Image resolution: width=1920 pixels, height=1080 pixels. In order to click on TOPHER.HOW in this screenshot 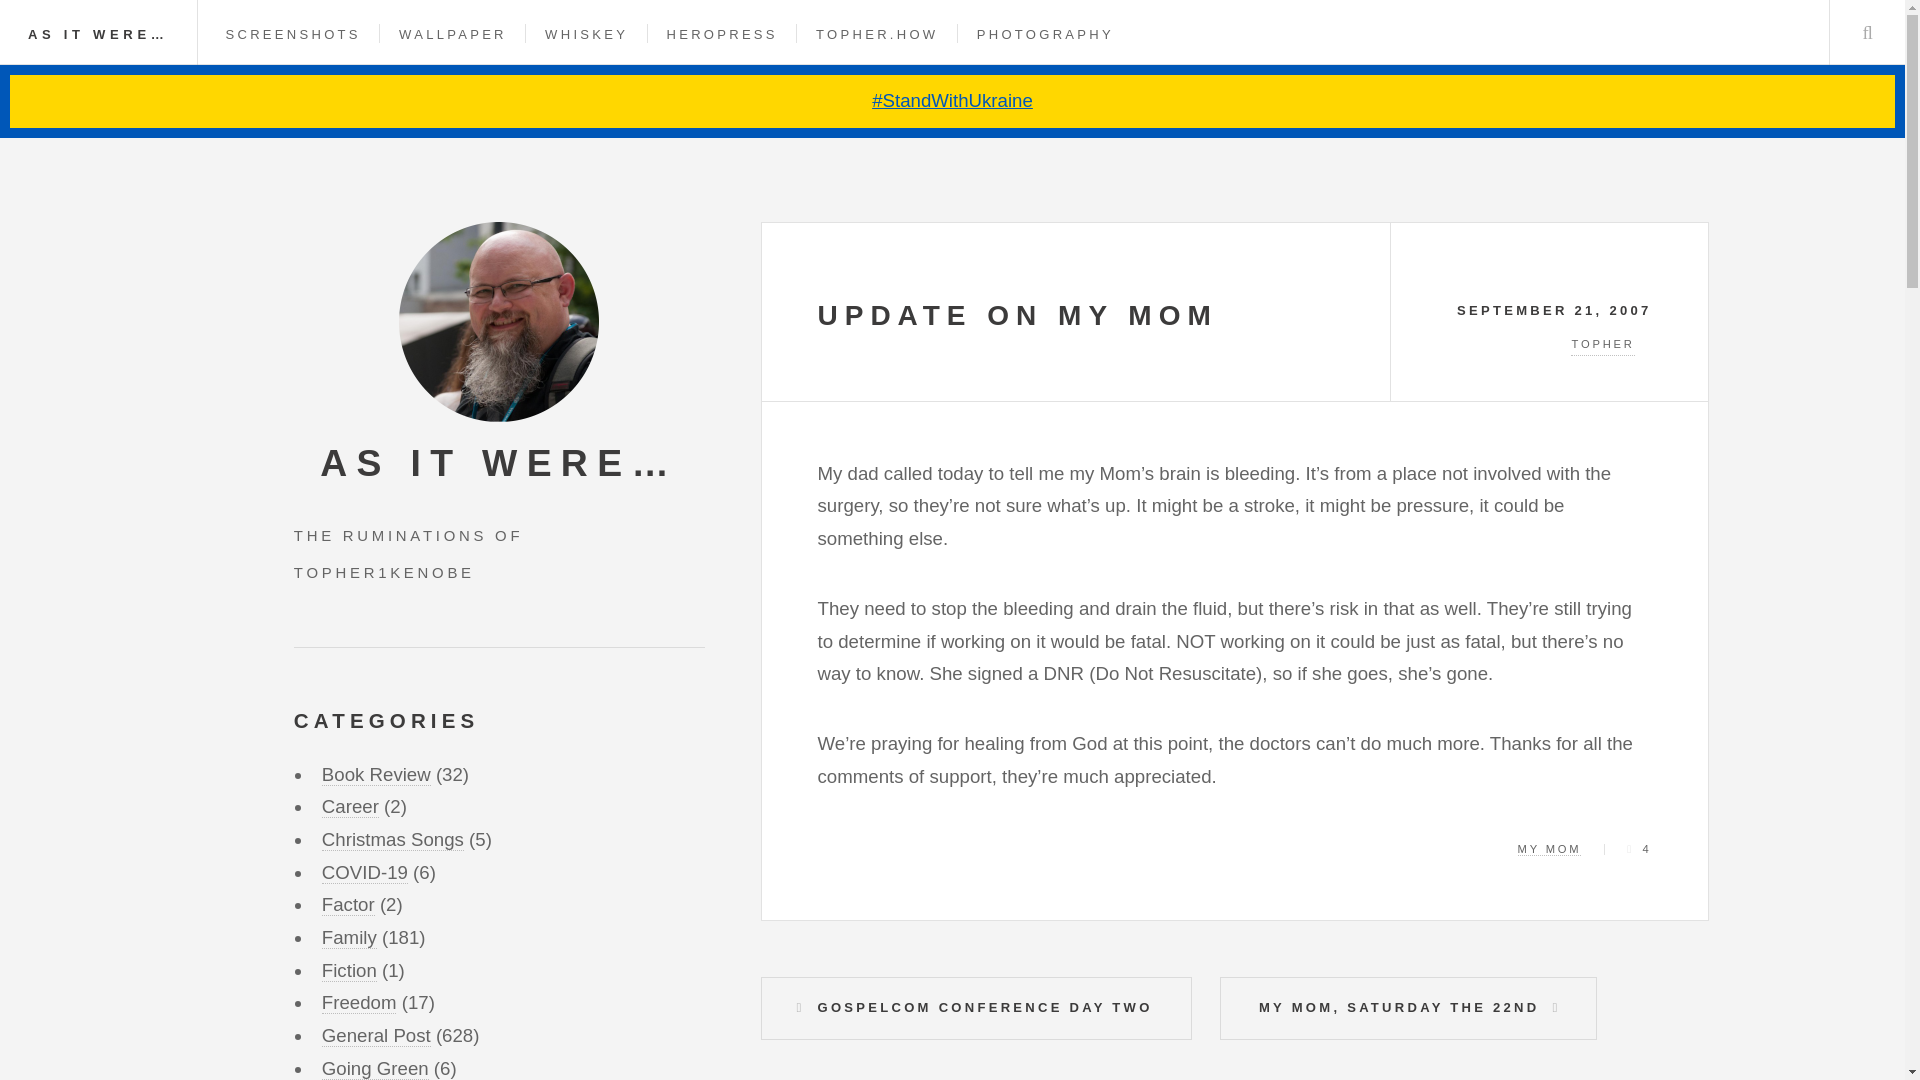, I will do `click(877, 34)`.